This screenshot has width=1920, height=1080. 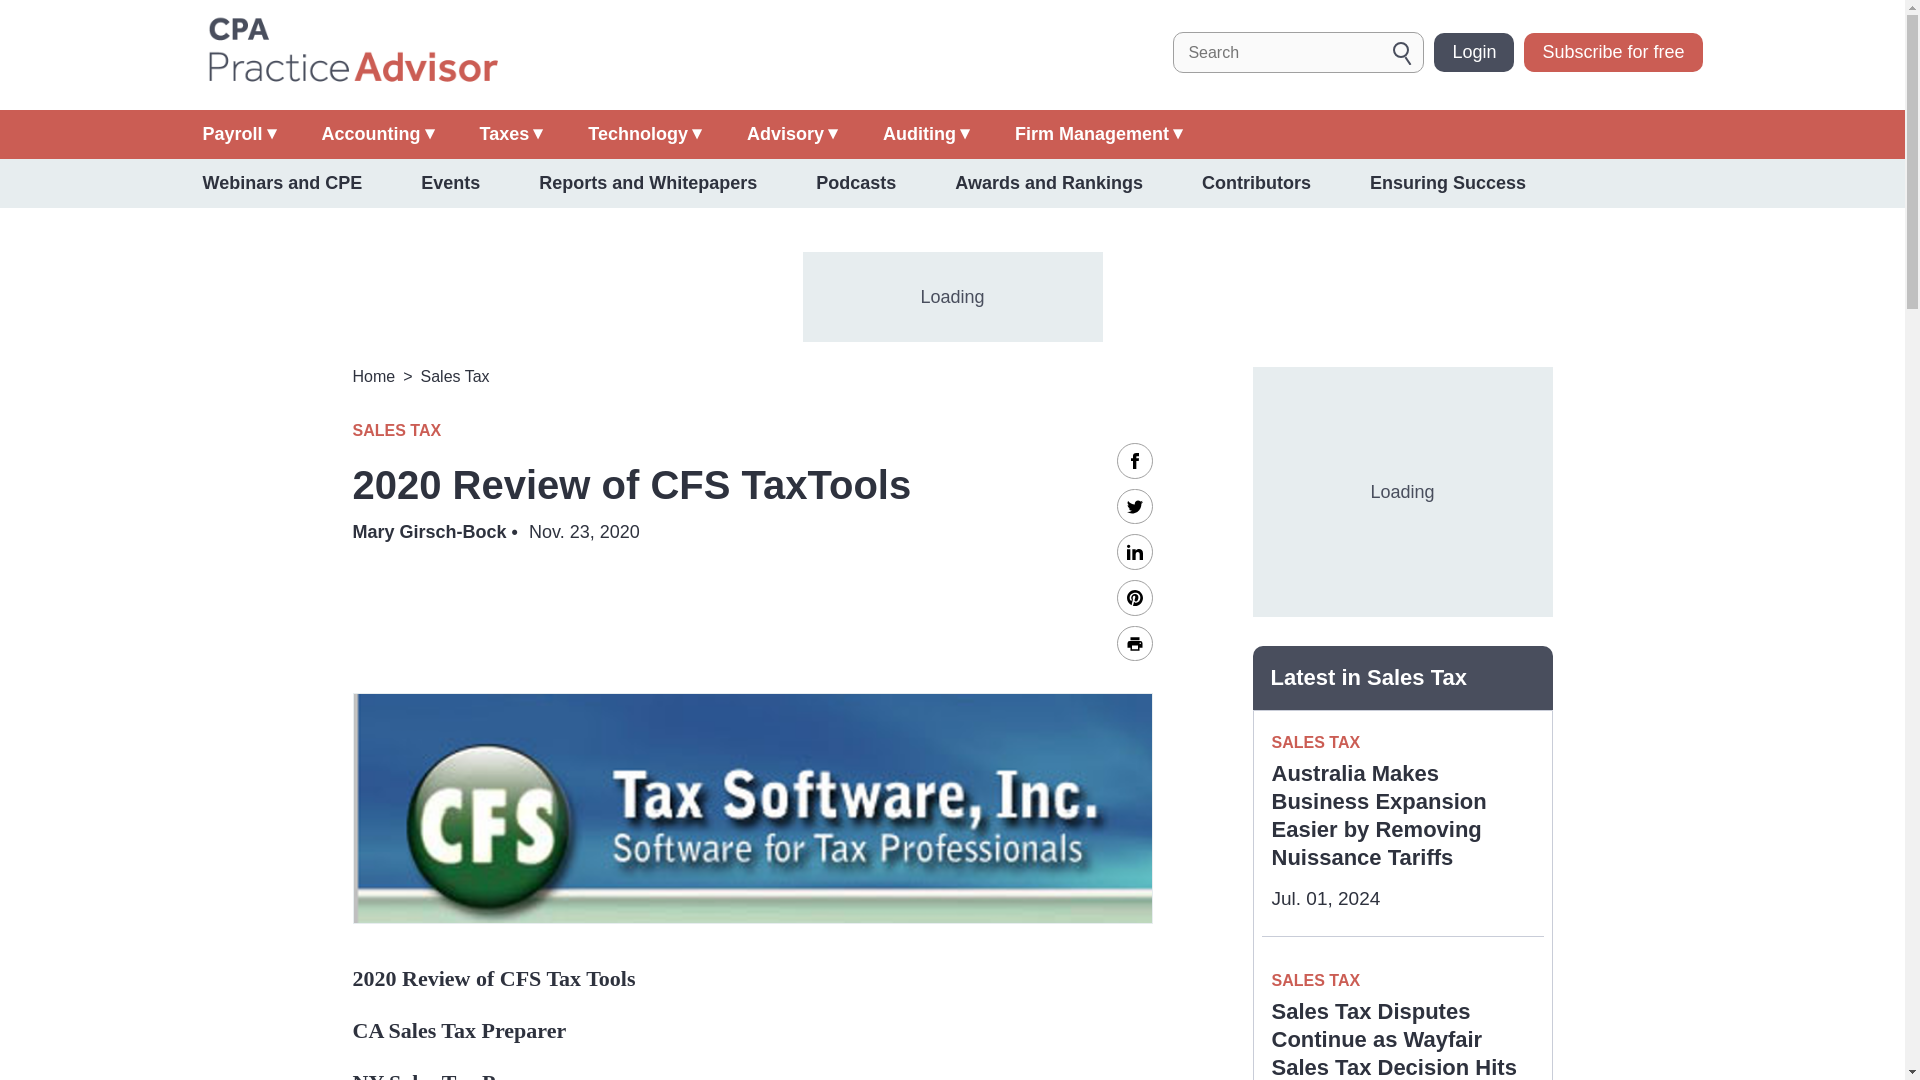 I want to click on Payroll, so click(x=238, y=134).